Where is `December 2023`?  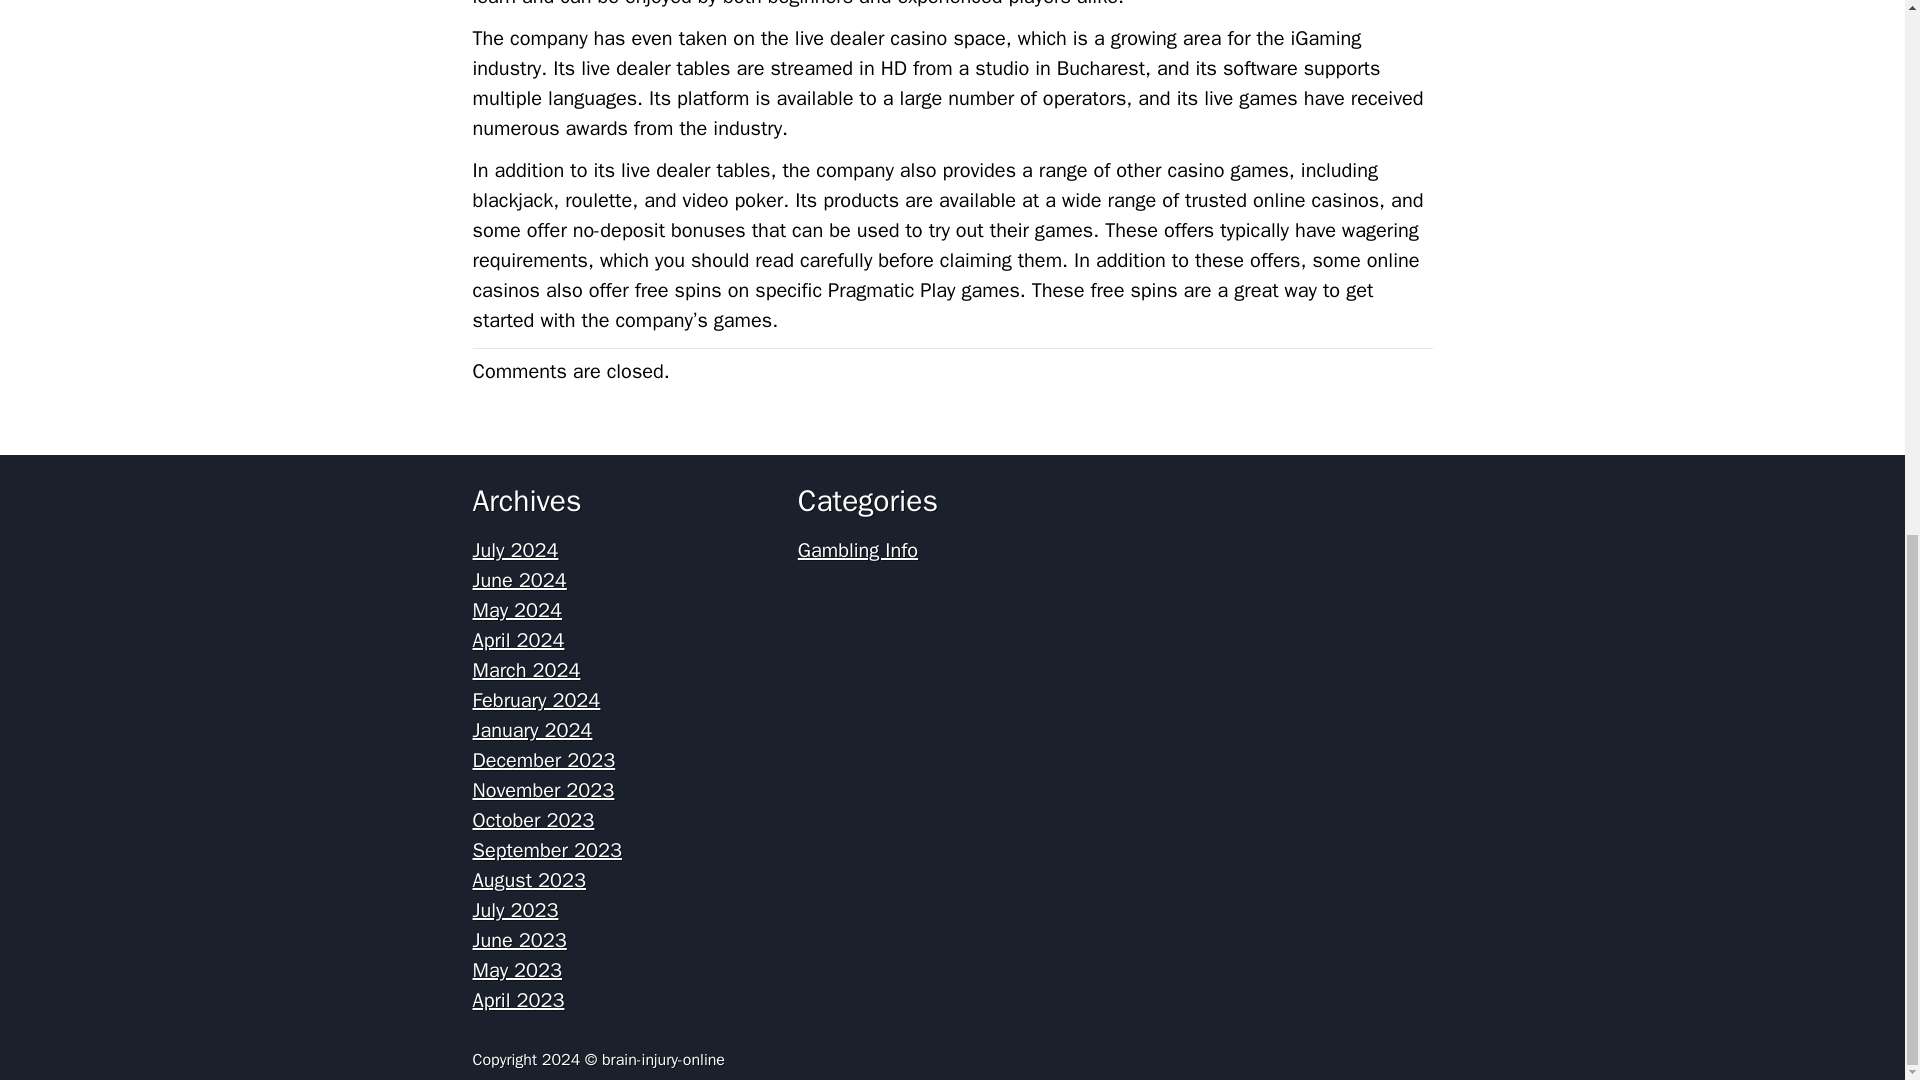
December 2023 is located at coordinates (543, 760).